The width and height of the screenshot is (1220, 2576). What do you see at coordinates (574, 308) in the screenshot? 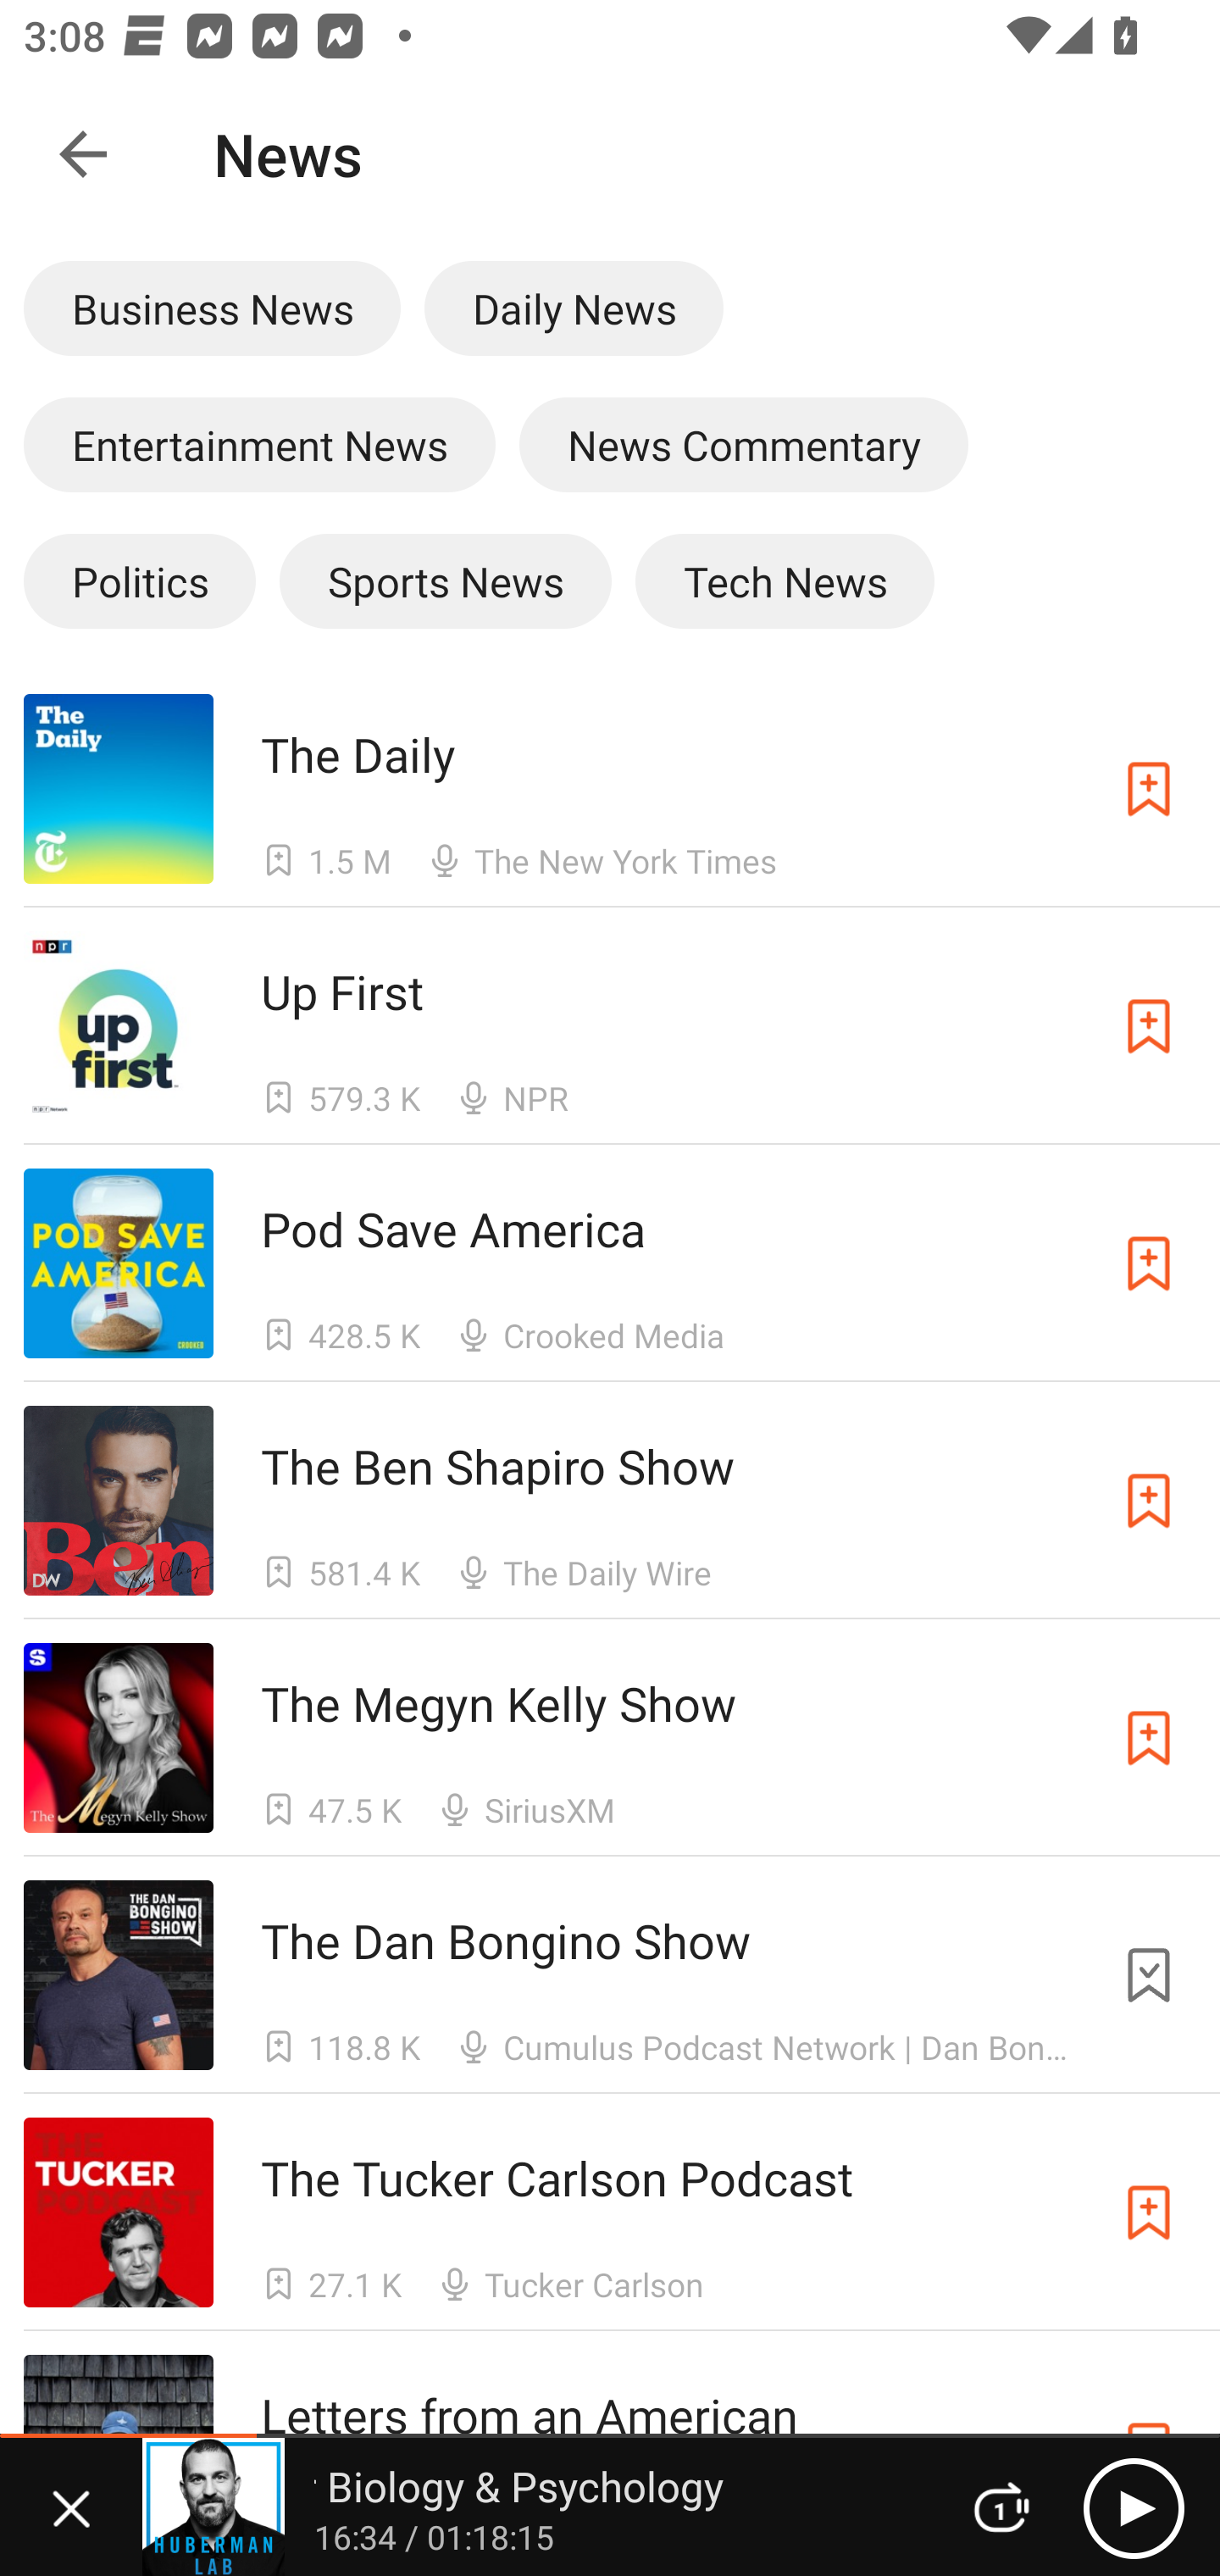
I see `Daily News` at bounding box center [574, 308].